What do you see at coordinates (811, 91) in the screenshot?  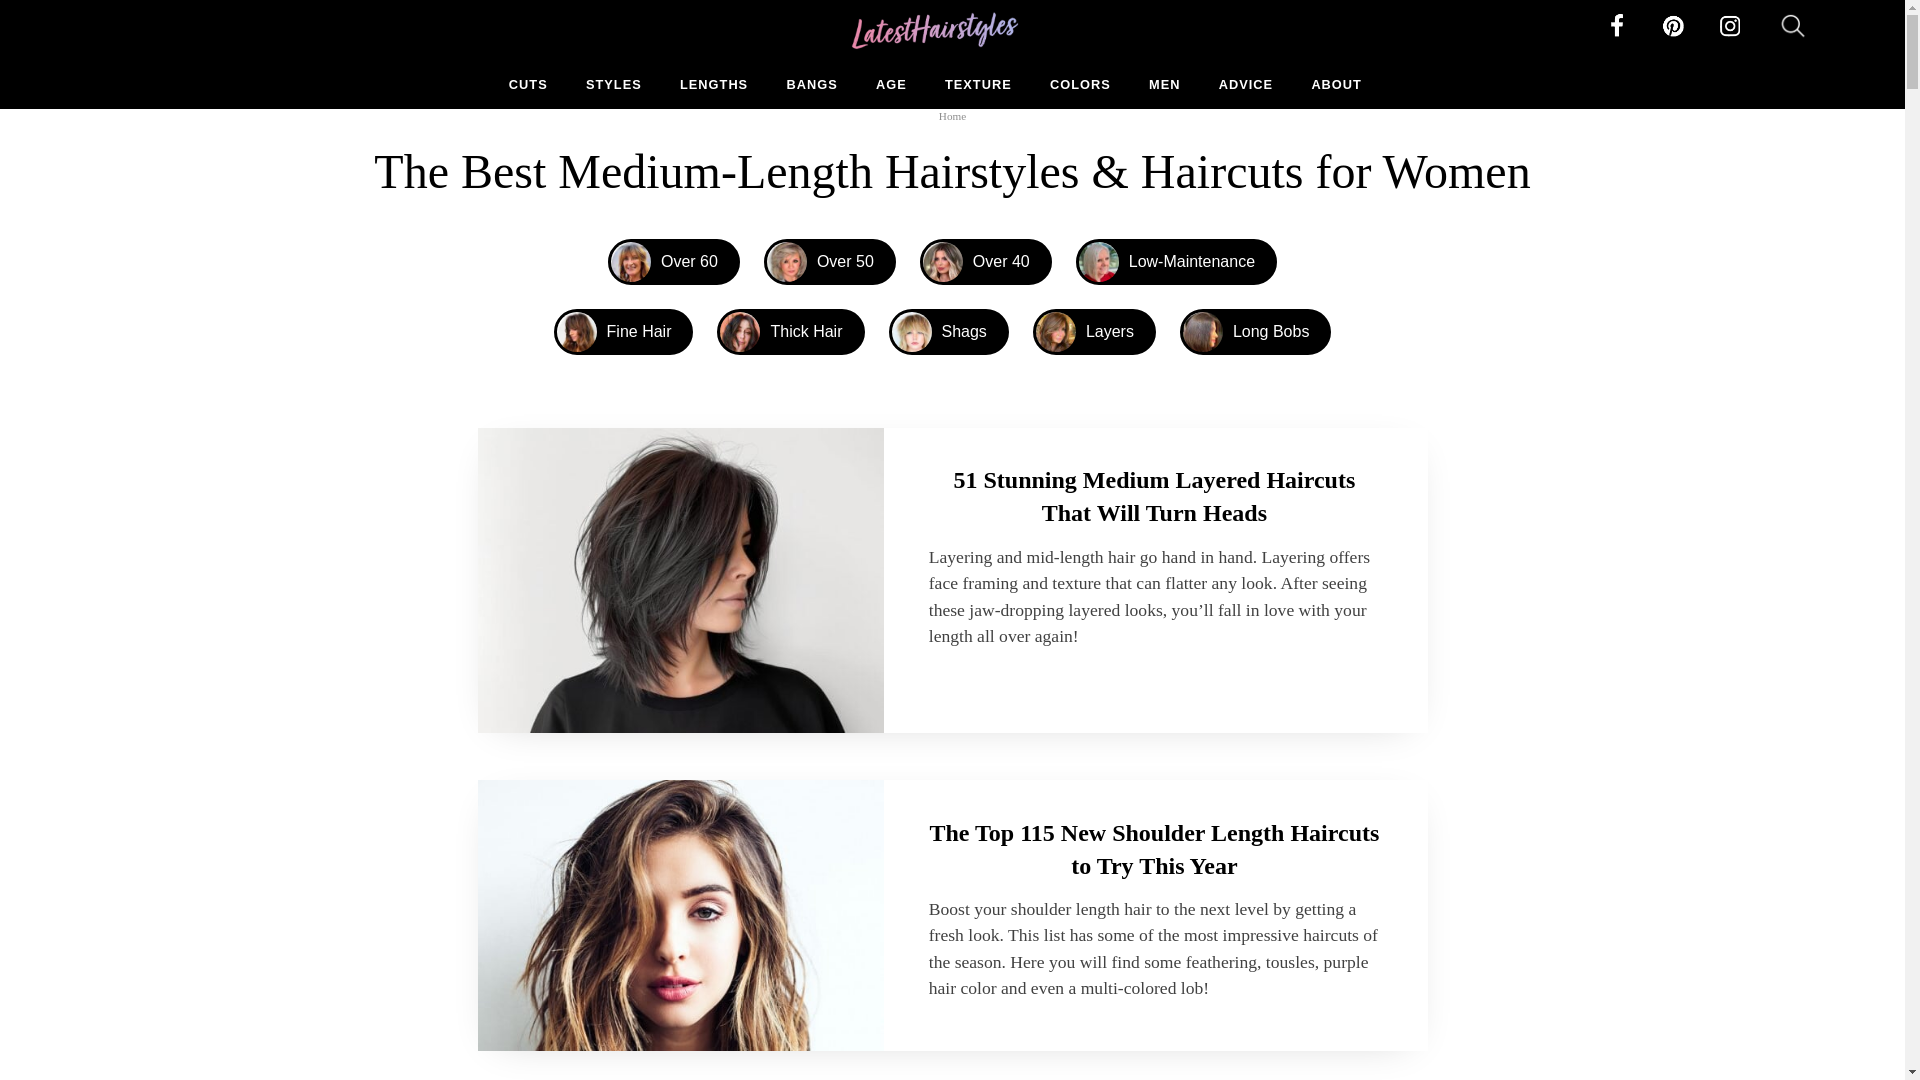 I see `BANGS` at bounding box center [811, 91].